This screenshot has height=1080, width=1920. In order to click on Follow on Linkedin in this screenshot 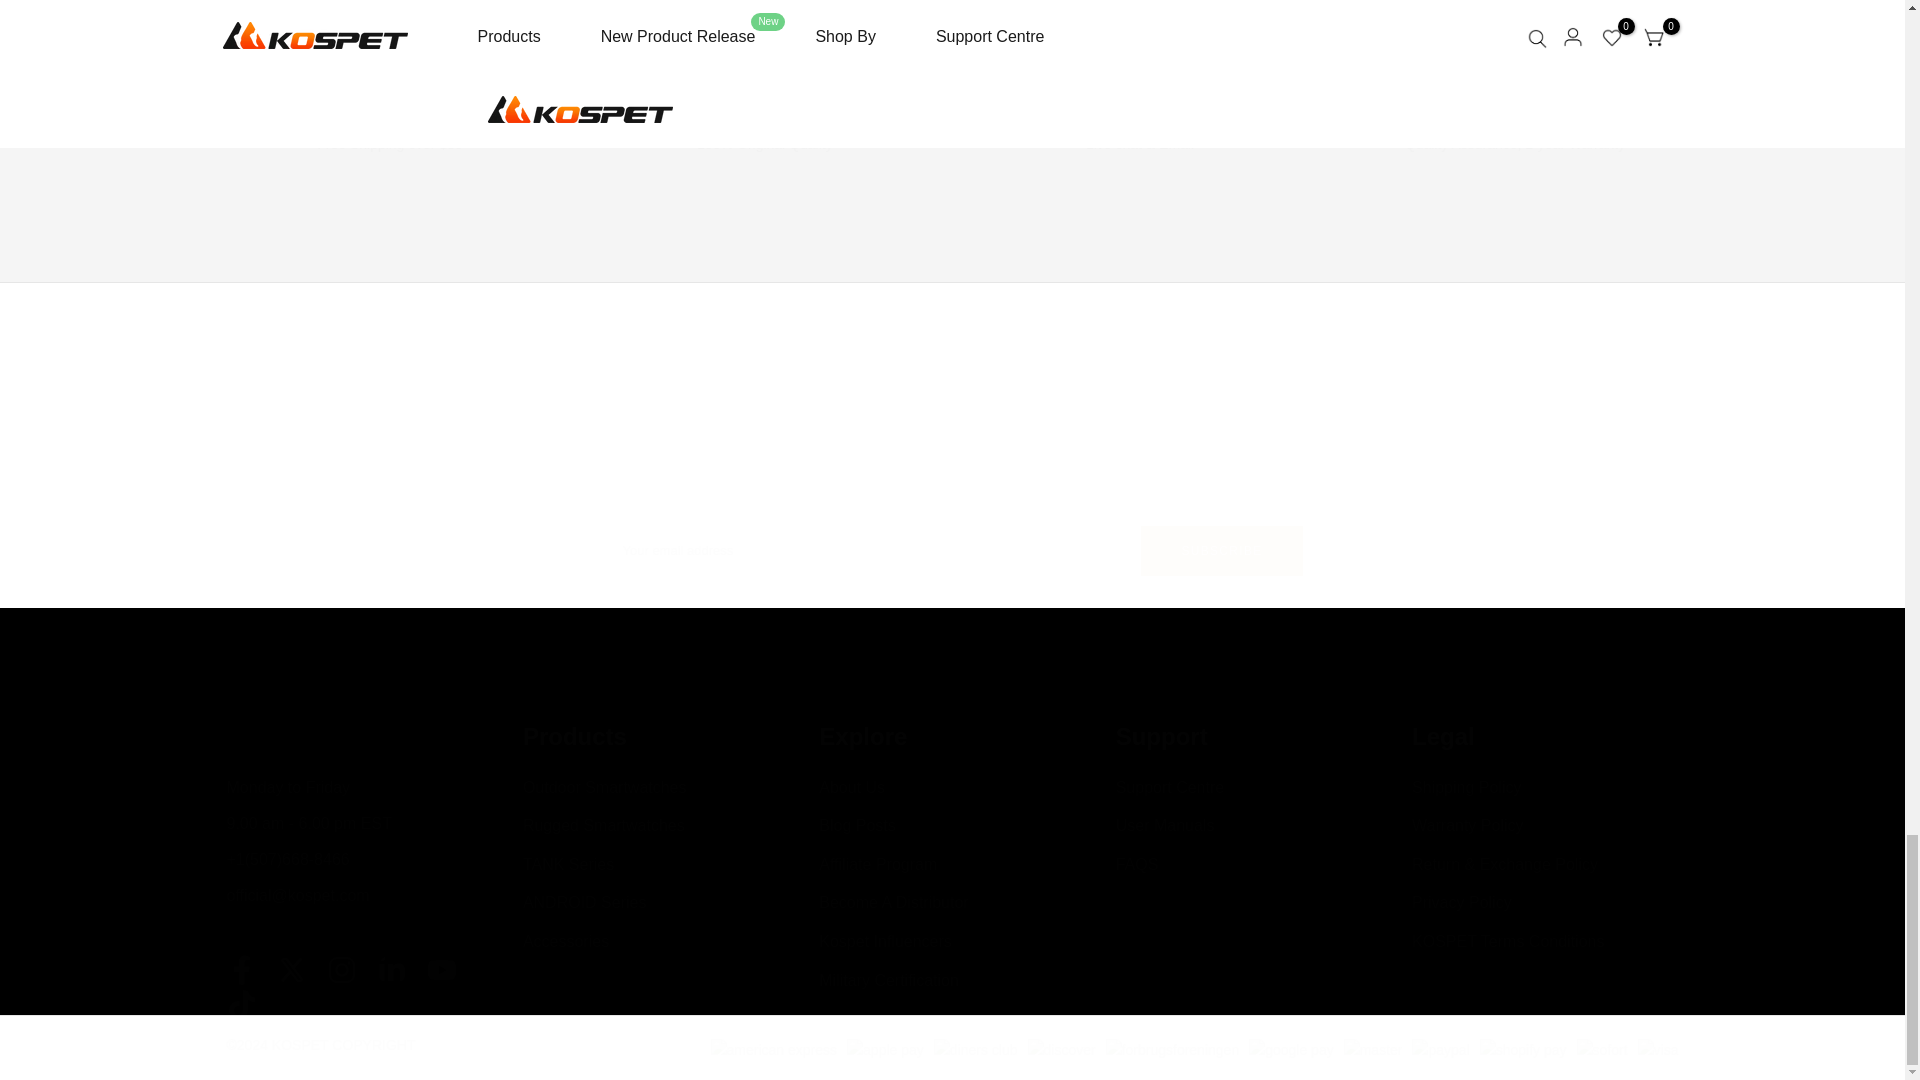, I will do `click(390, 969)`.